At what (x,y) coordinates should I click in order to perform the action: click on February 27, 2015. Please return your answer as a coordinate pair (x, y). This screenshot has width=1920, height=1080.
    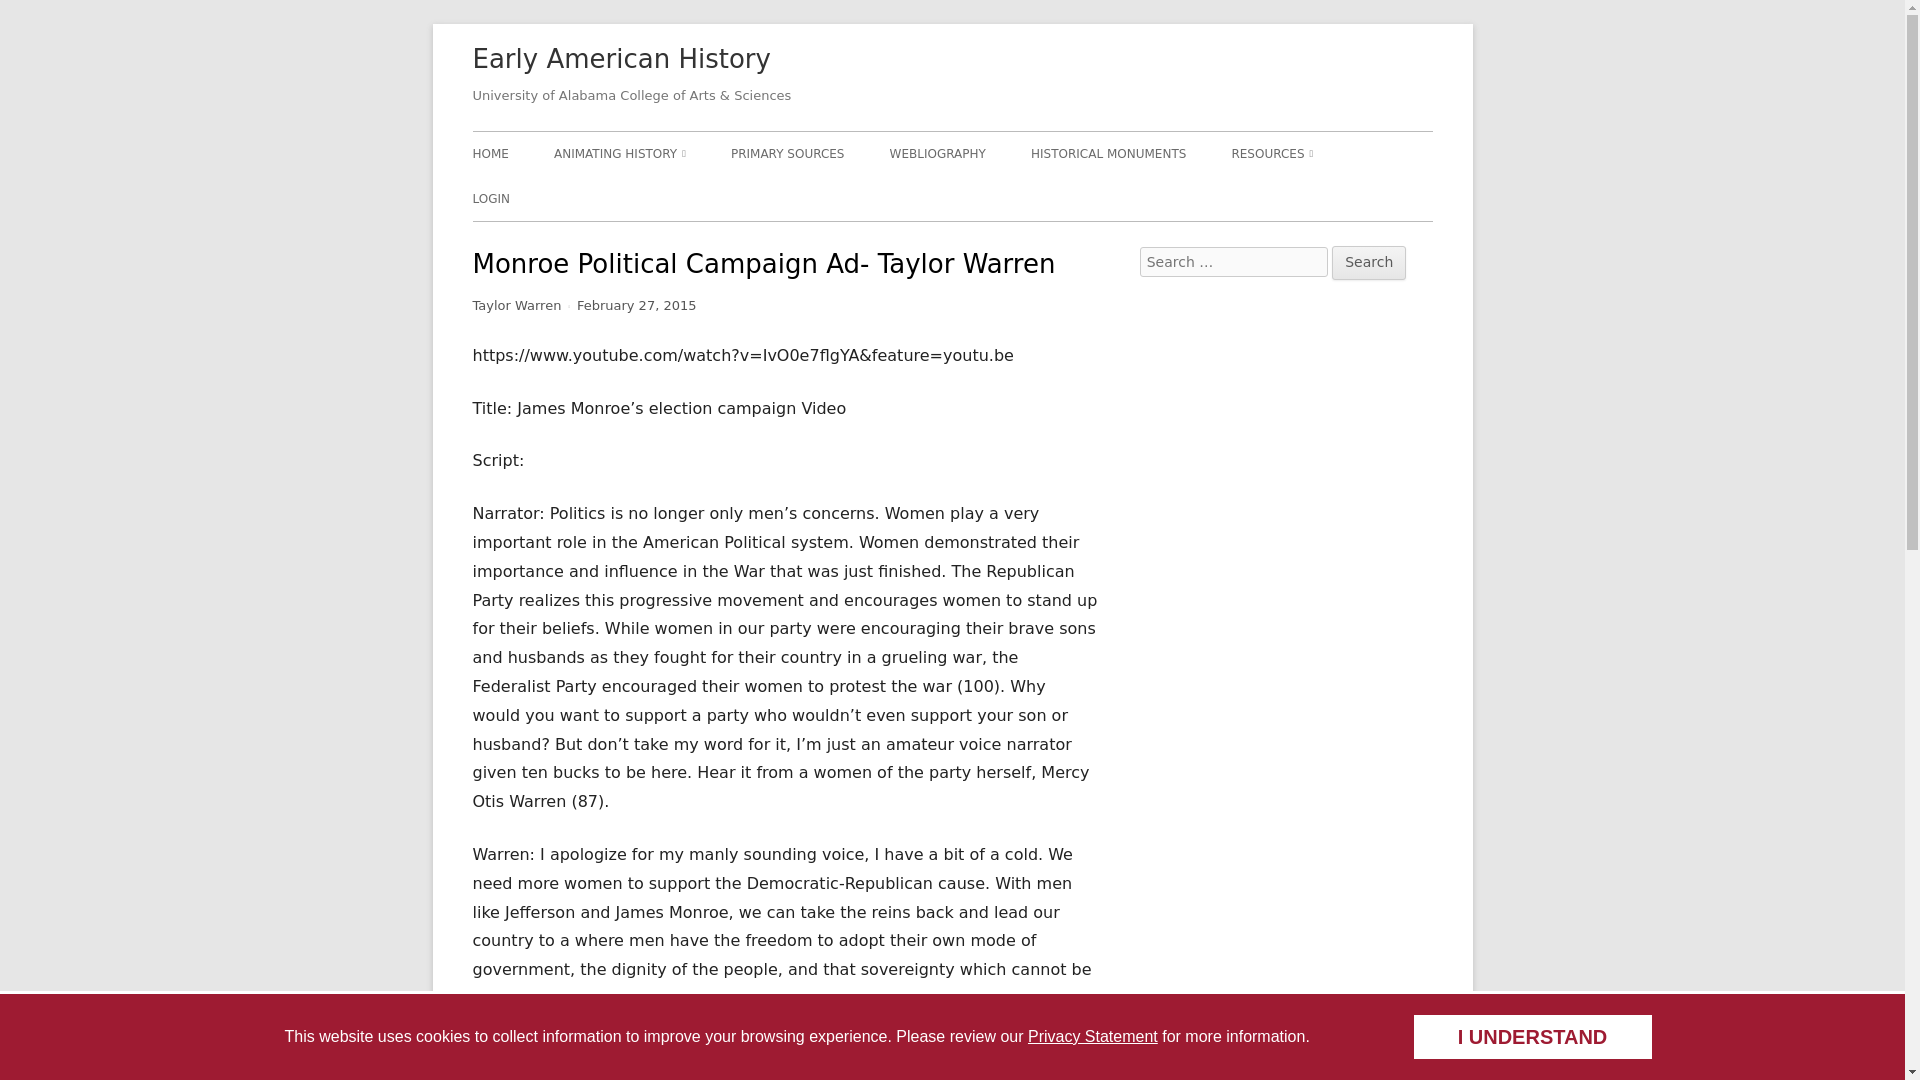
    Looking at the image, I should click on (636, 306).